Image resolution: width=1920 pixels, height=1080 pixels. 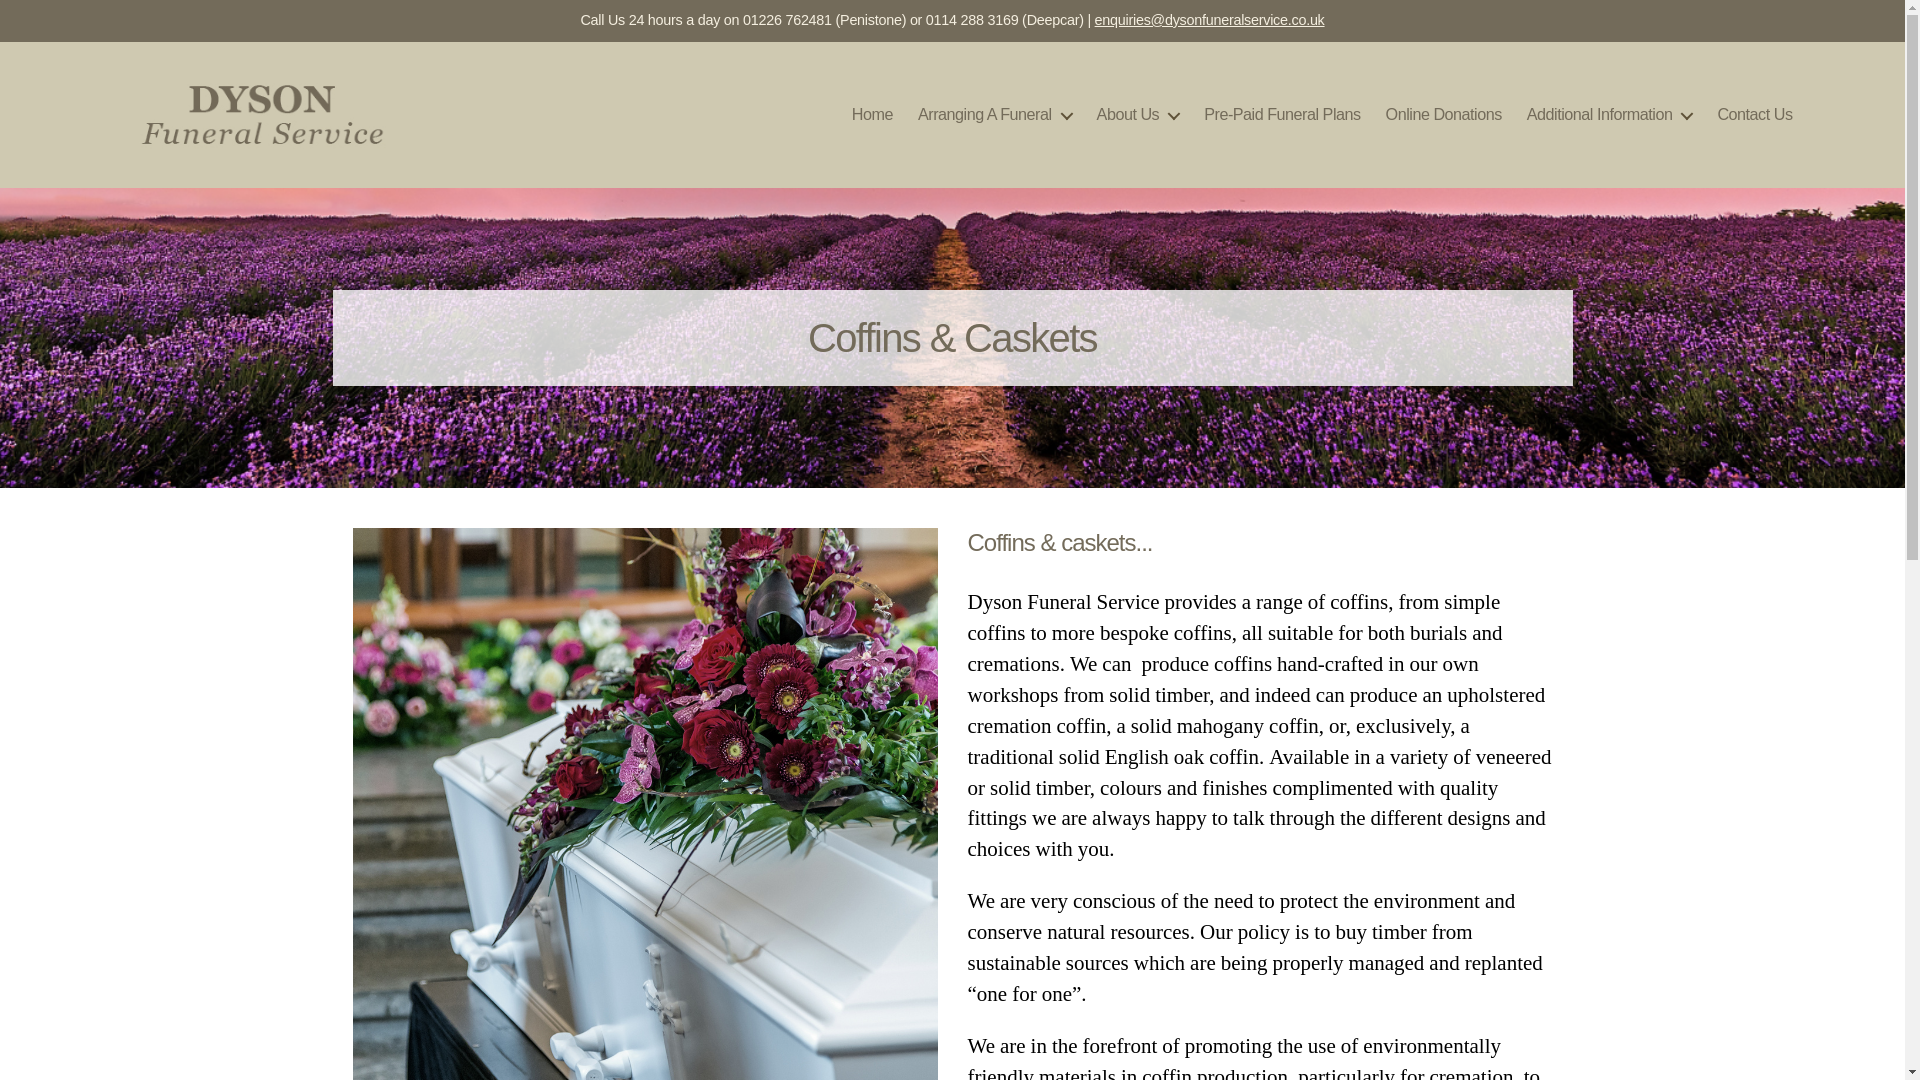 What do you see at coordinates (1281, 114) in the screenshot?
I see `Pre-Paid Funeral Plans` at bounding box center [1281, 114].